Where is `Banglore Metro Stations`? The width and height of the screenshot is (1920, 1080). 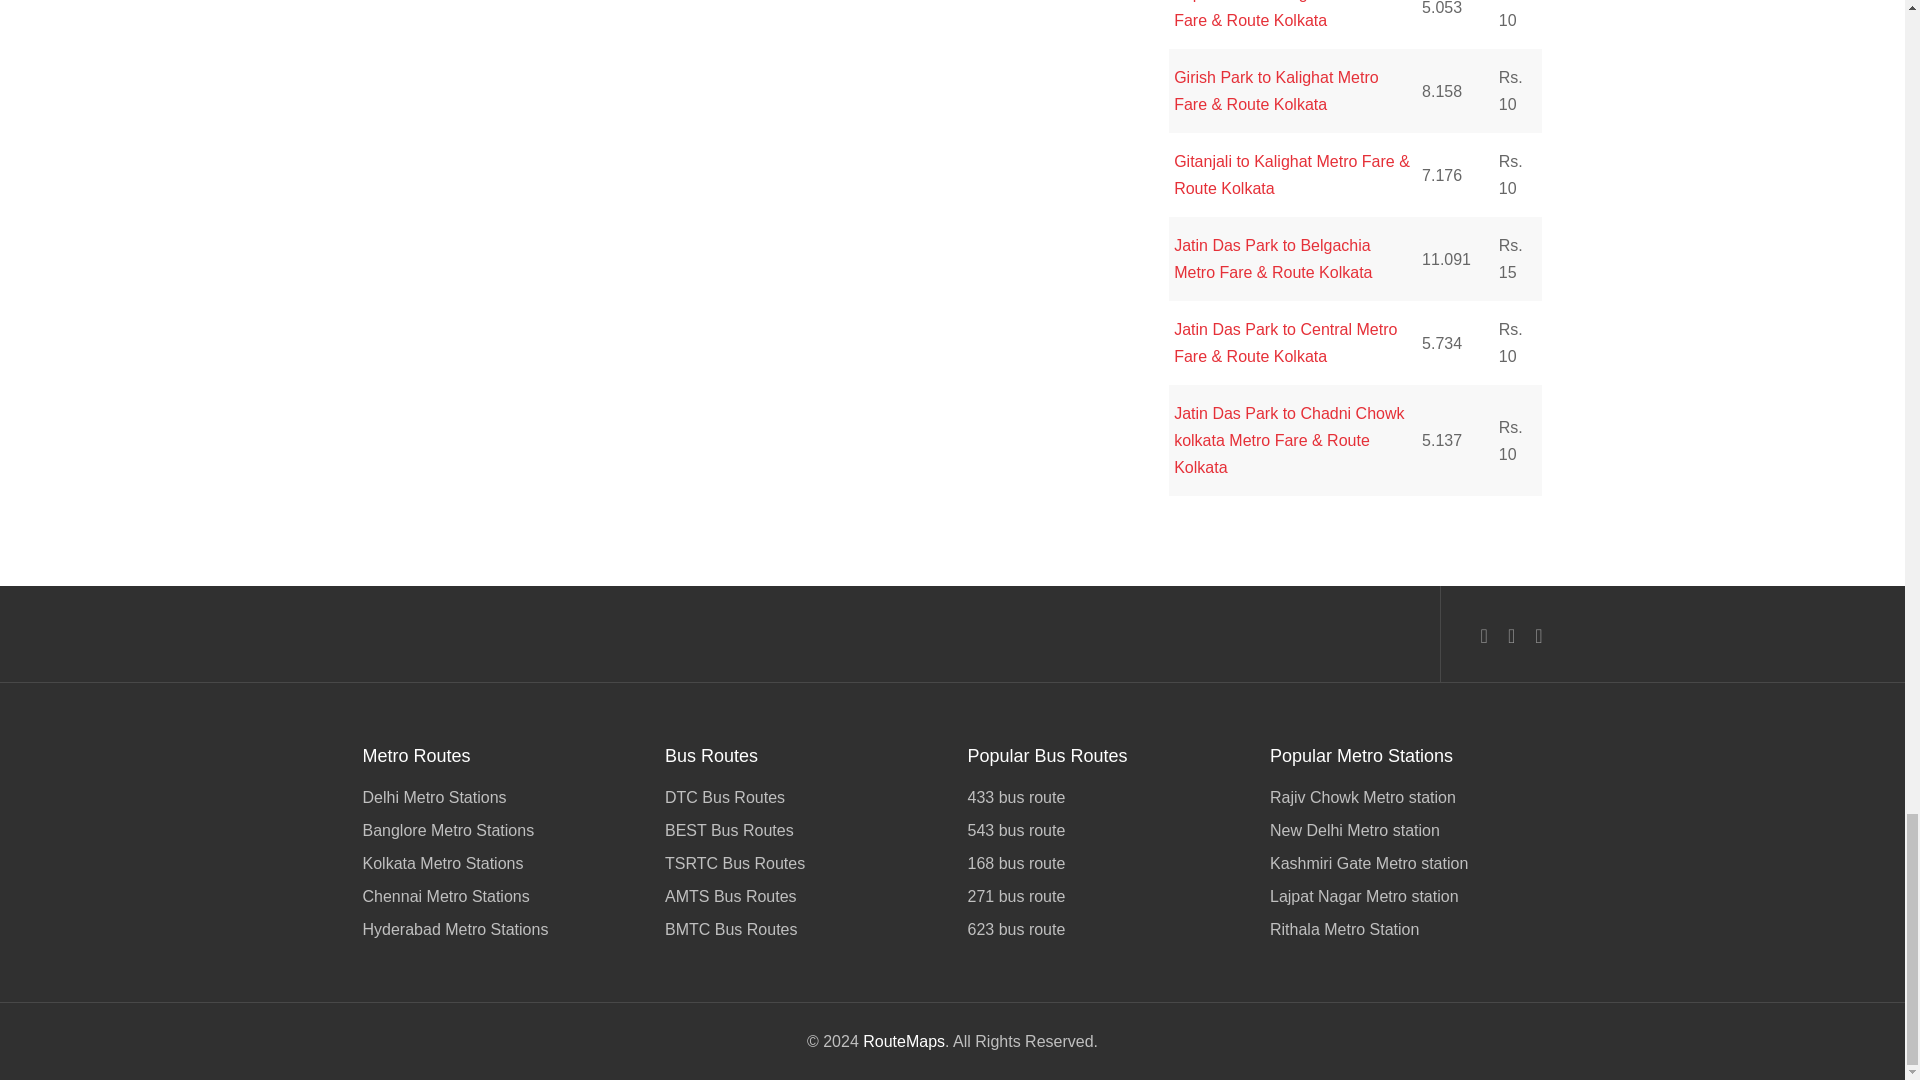
Banglore Metro Stations is located at coordinates (498, 830).